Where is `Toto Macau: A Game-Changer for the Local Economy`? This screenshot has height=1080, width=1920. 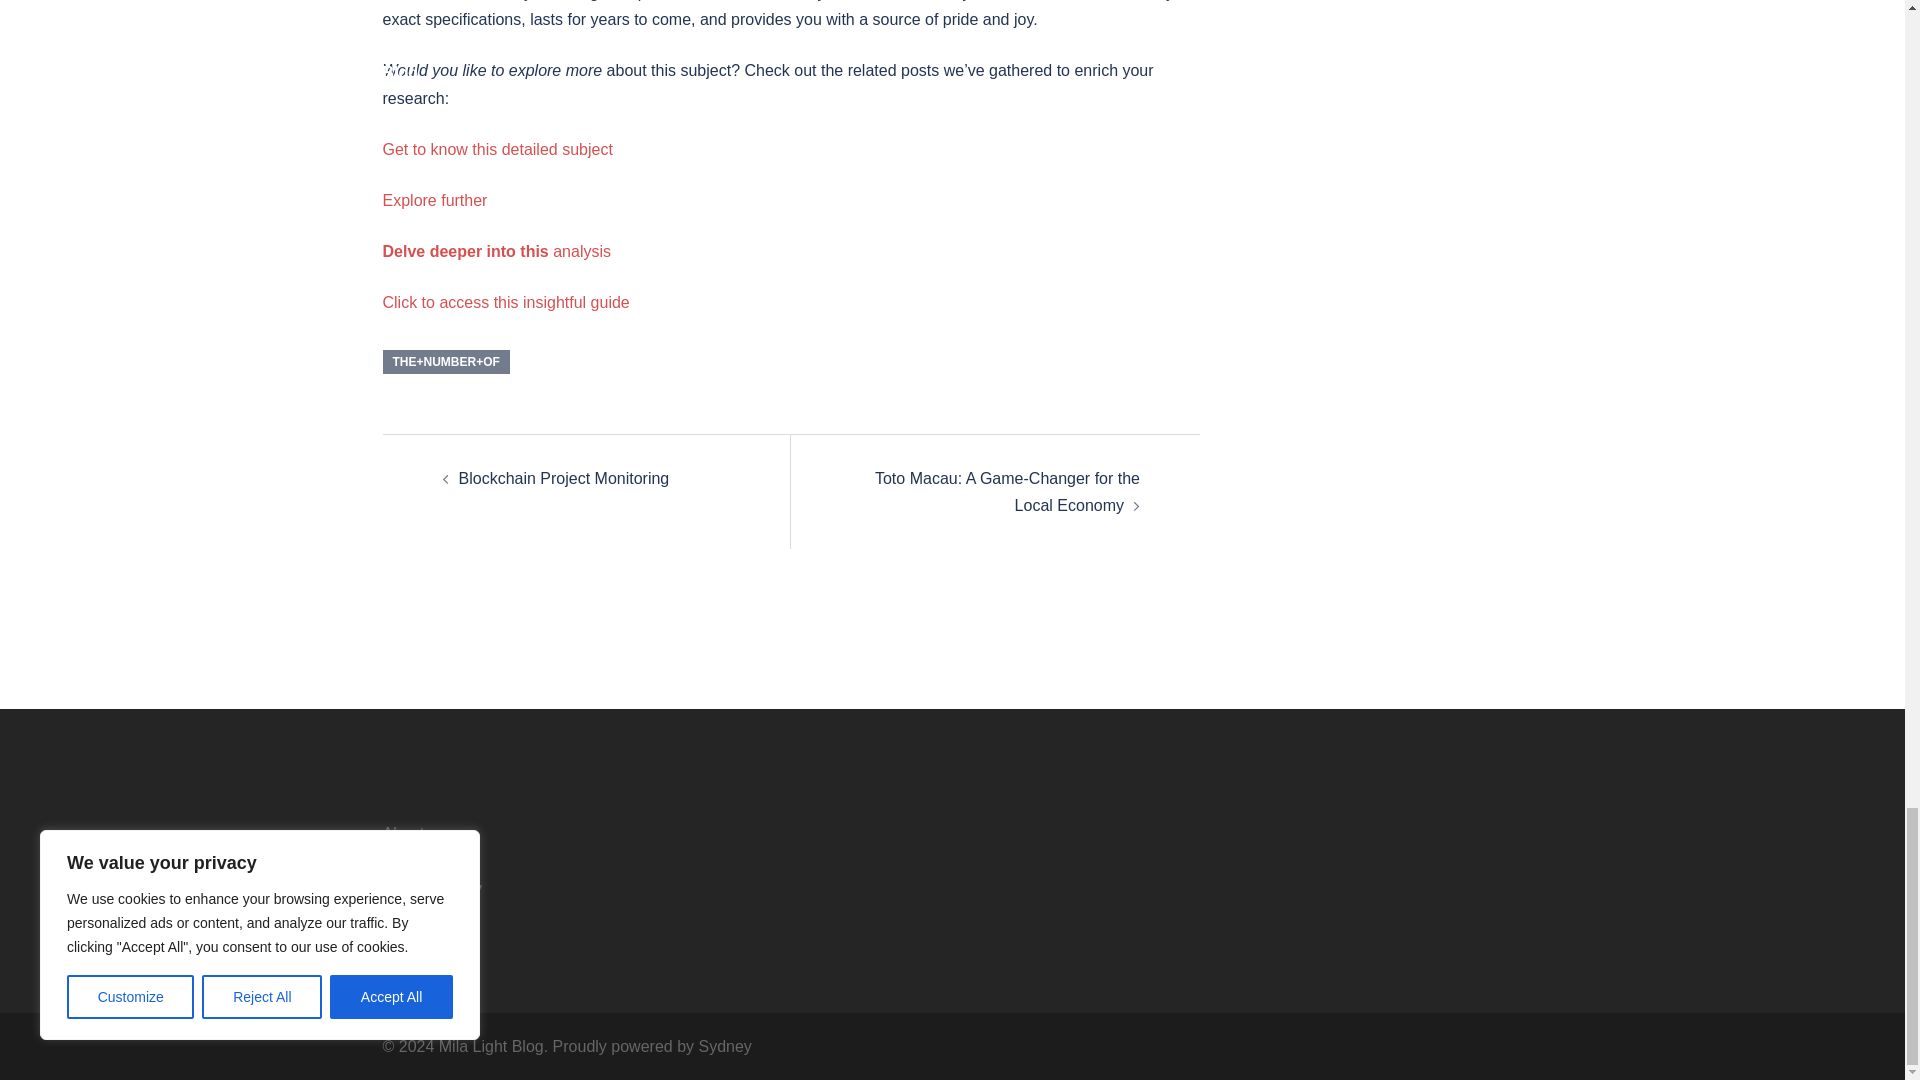 Toto Macau: A Game-Changer for the Local Economy is located at coordinates (1008, 492).